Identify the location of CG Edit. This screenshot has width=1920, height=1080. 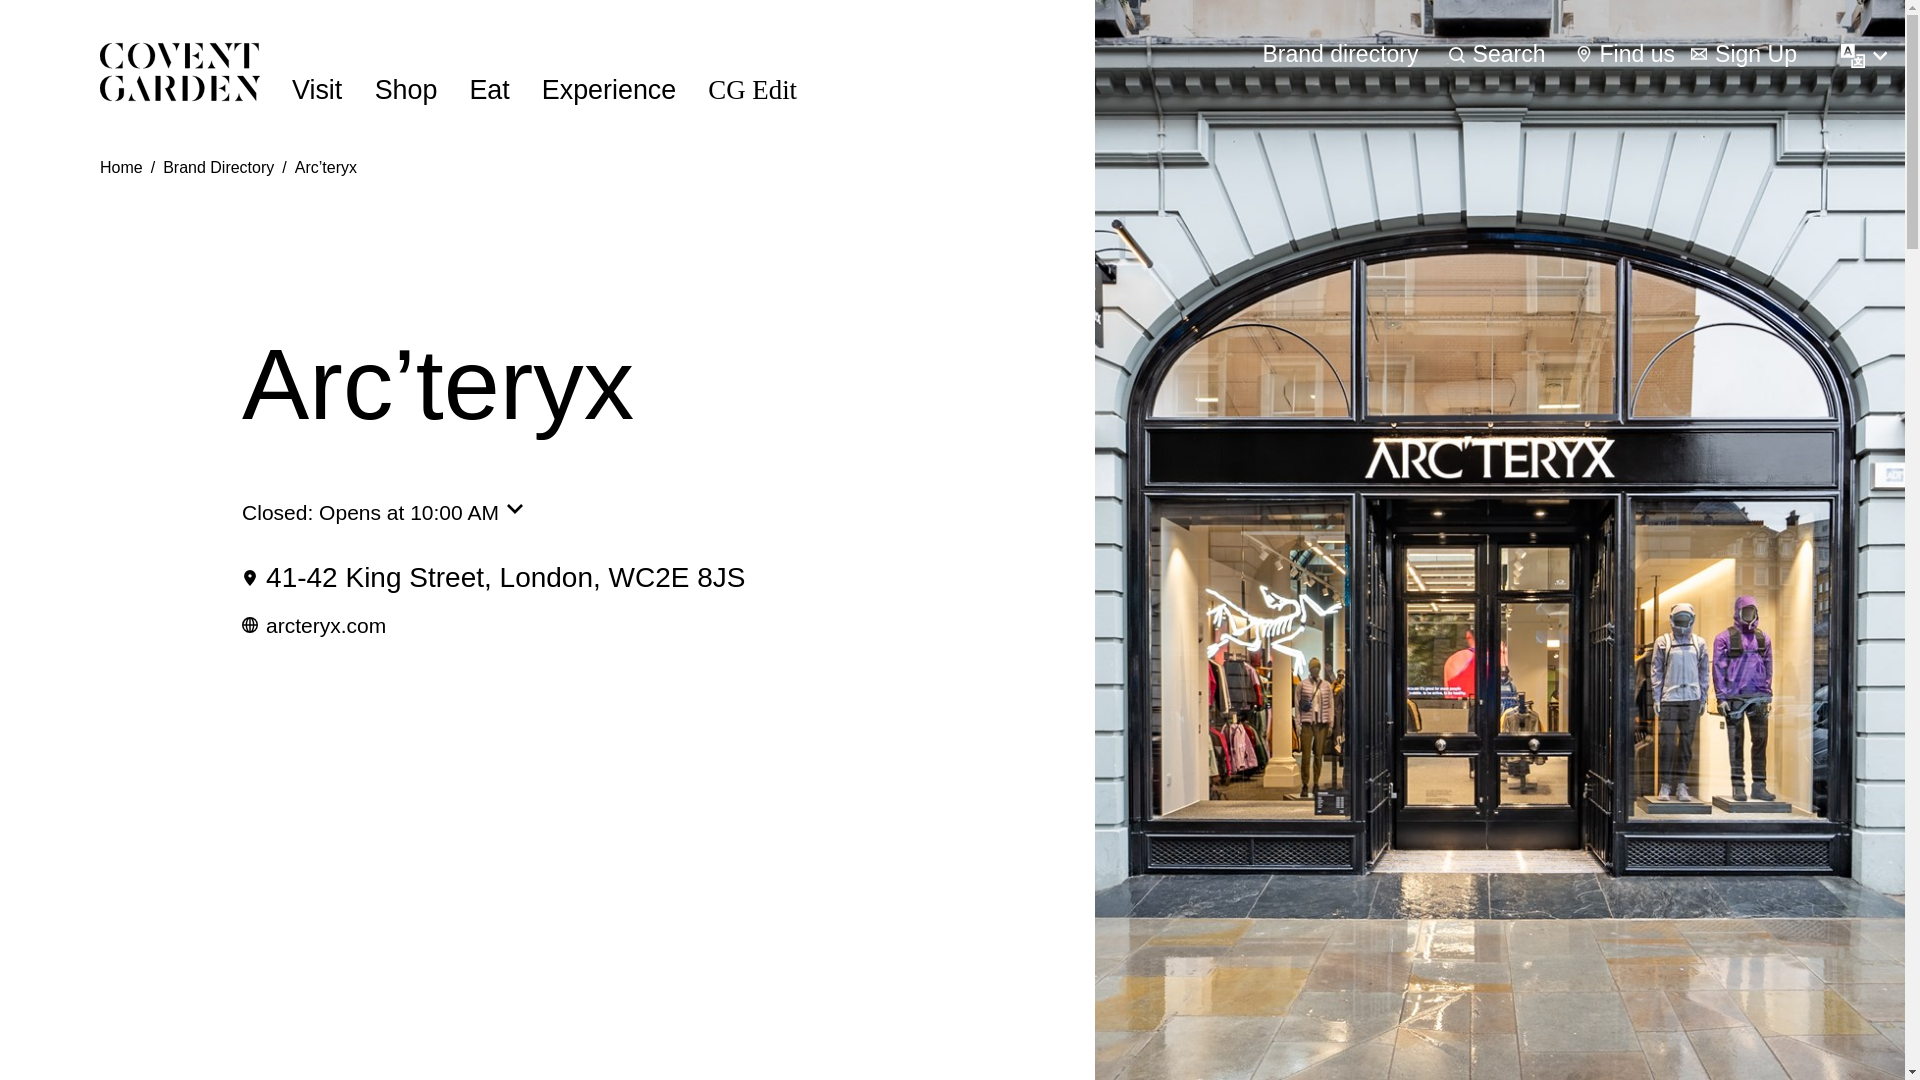
(752, 90).